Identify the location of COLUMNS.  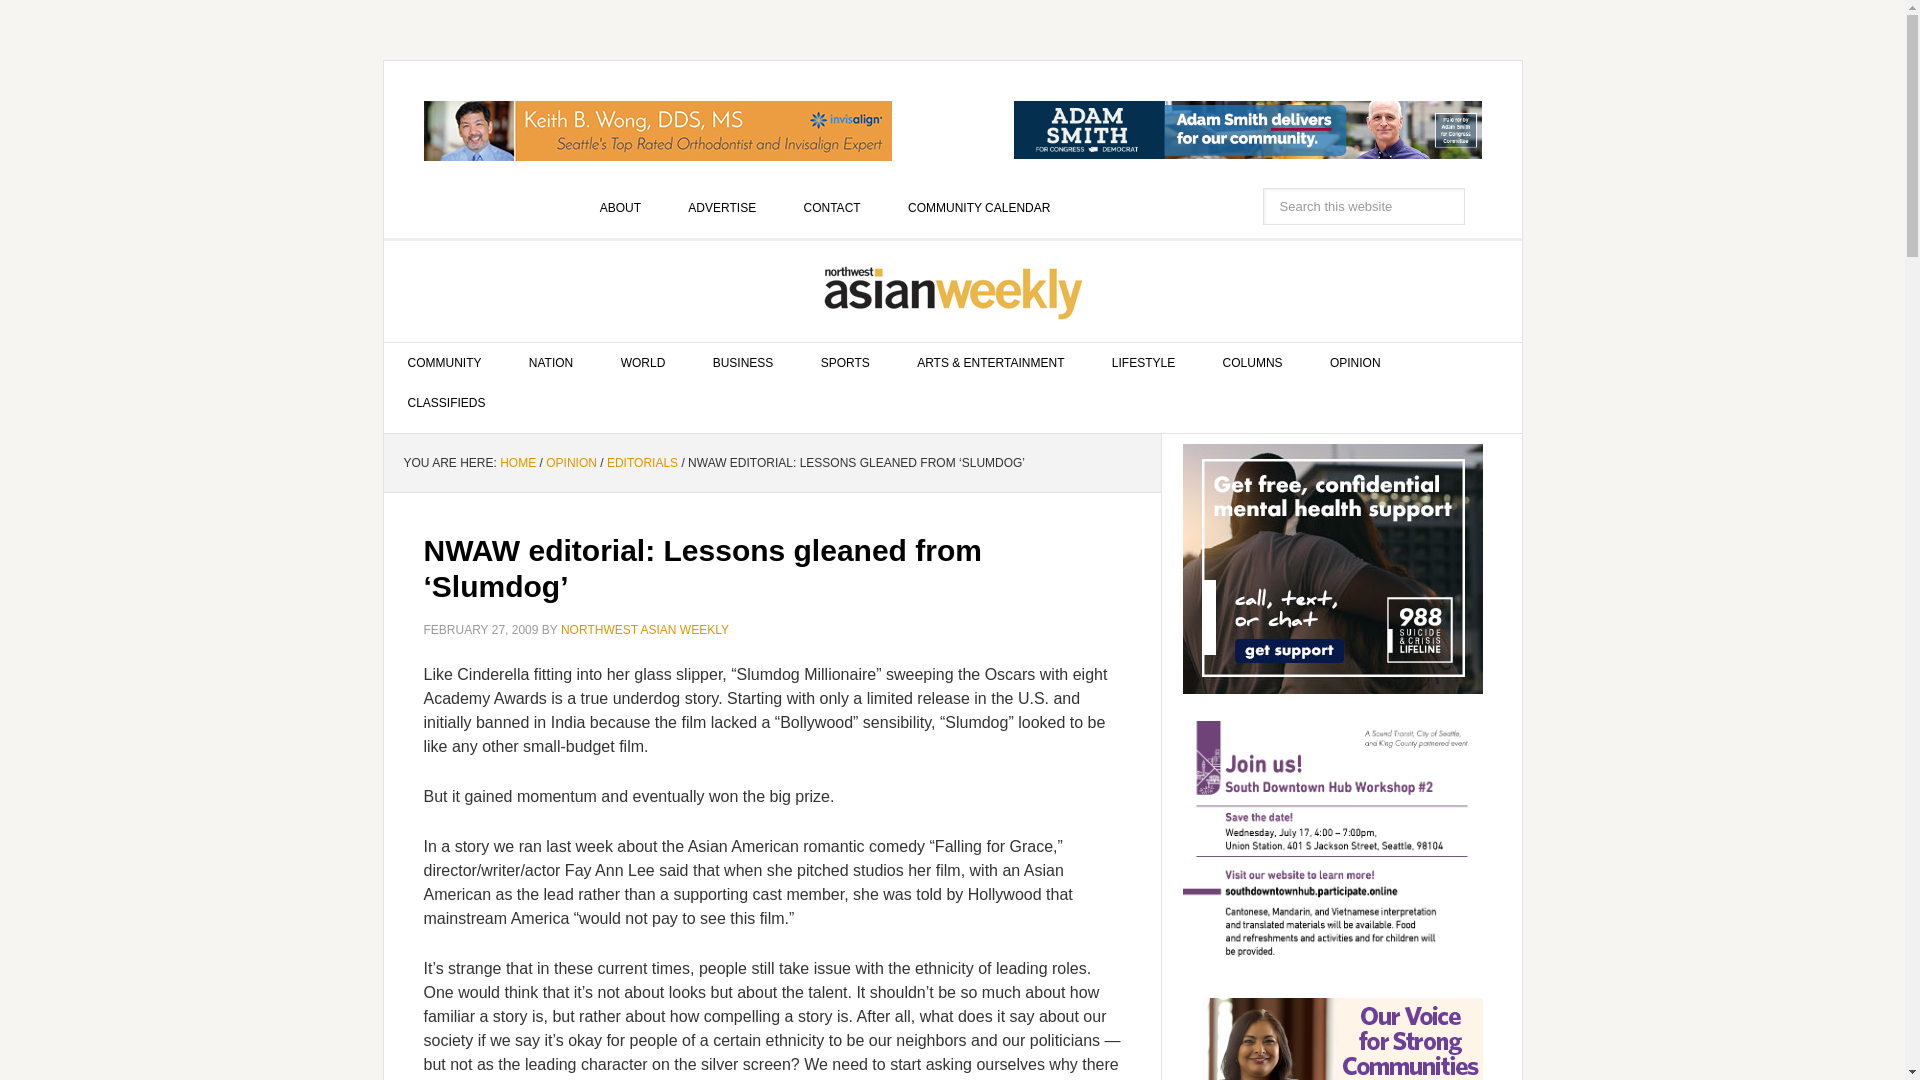
(1252, 363).